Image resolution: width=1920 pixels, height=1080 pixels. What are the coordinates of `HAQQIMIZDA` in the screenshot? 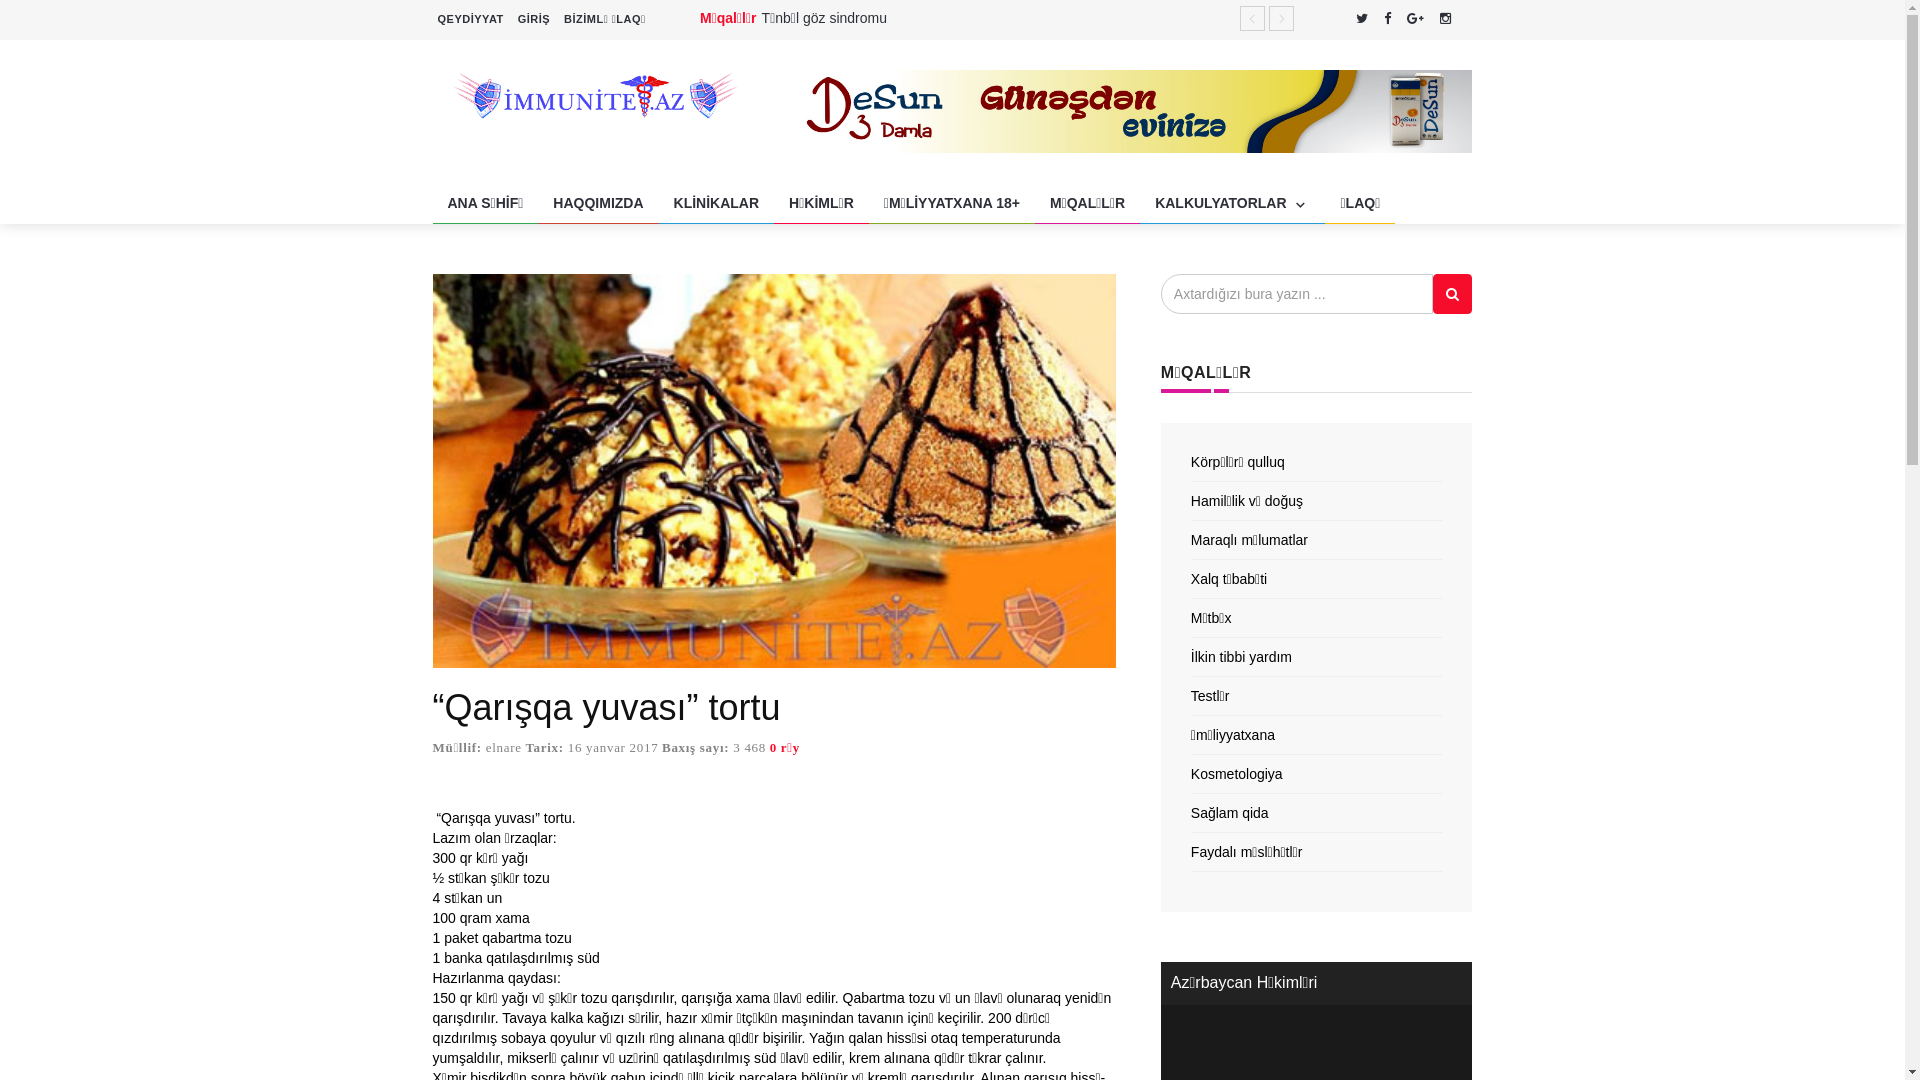 It's located at (598, 204).